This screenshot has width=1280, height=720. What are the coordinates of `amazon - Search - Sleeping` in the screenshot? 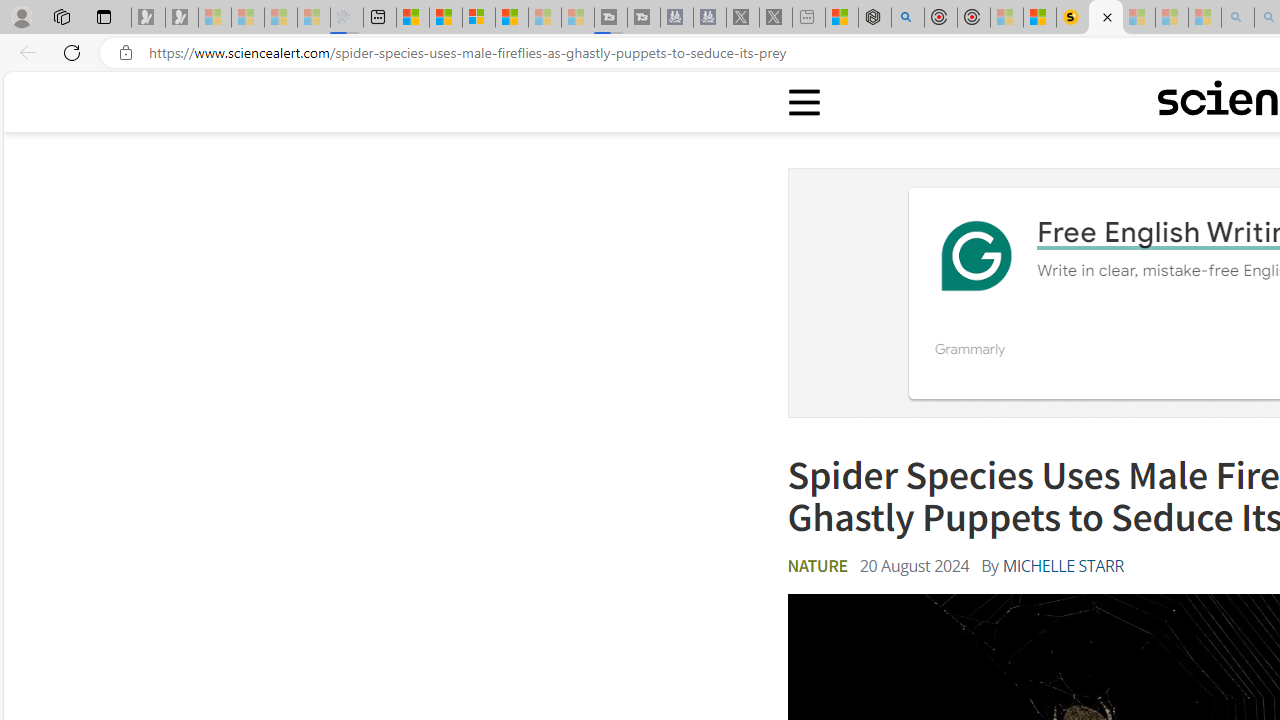 It's located at (1238, 18).